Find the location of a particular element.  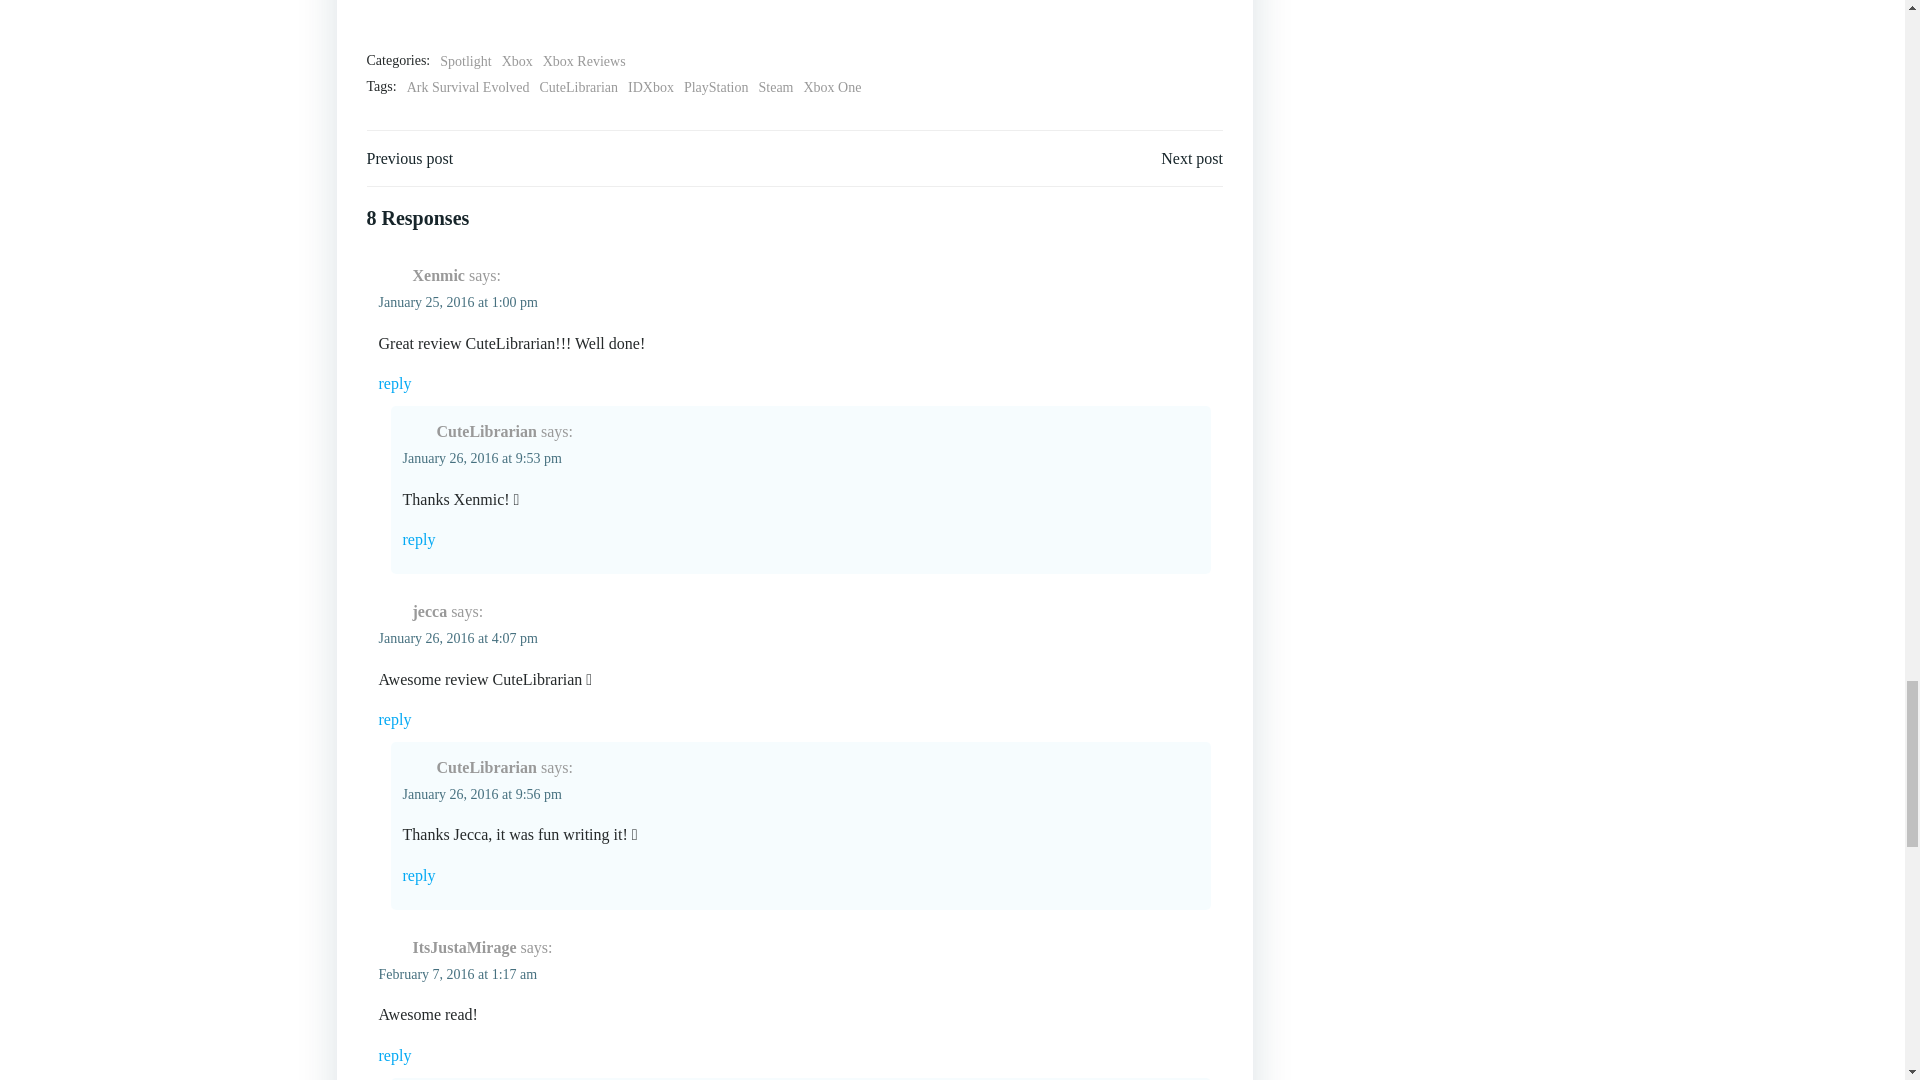

Xbox One is located at coordinates (833, 88).